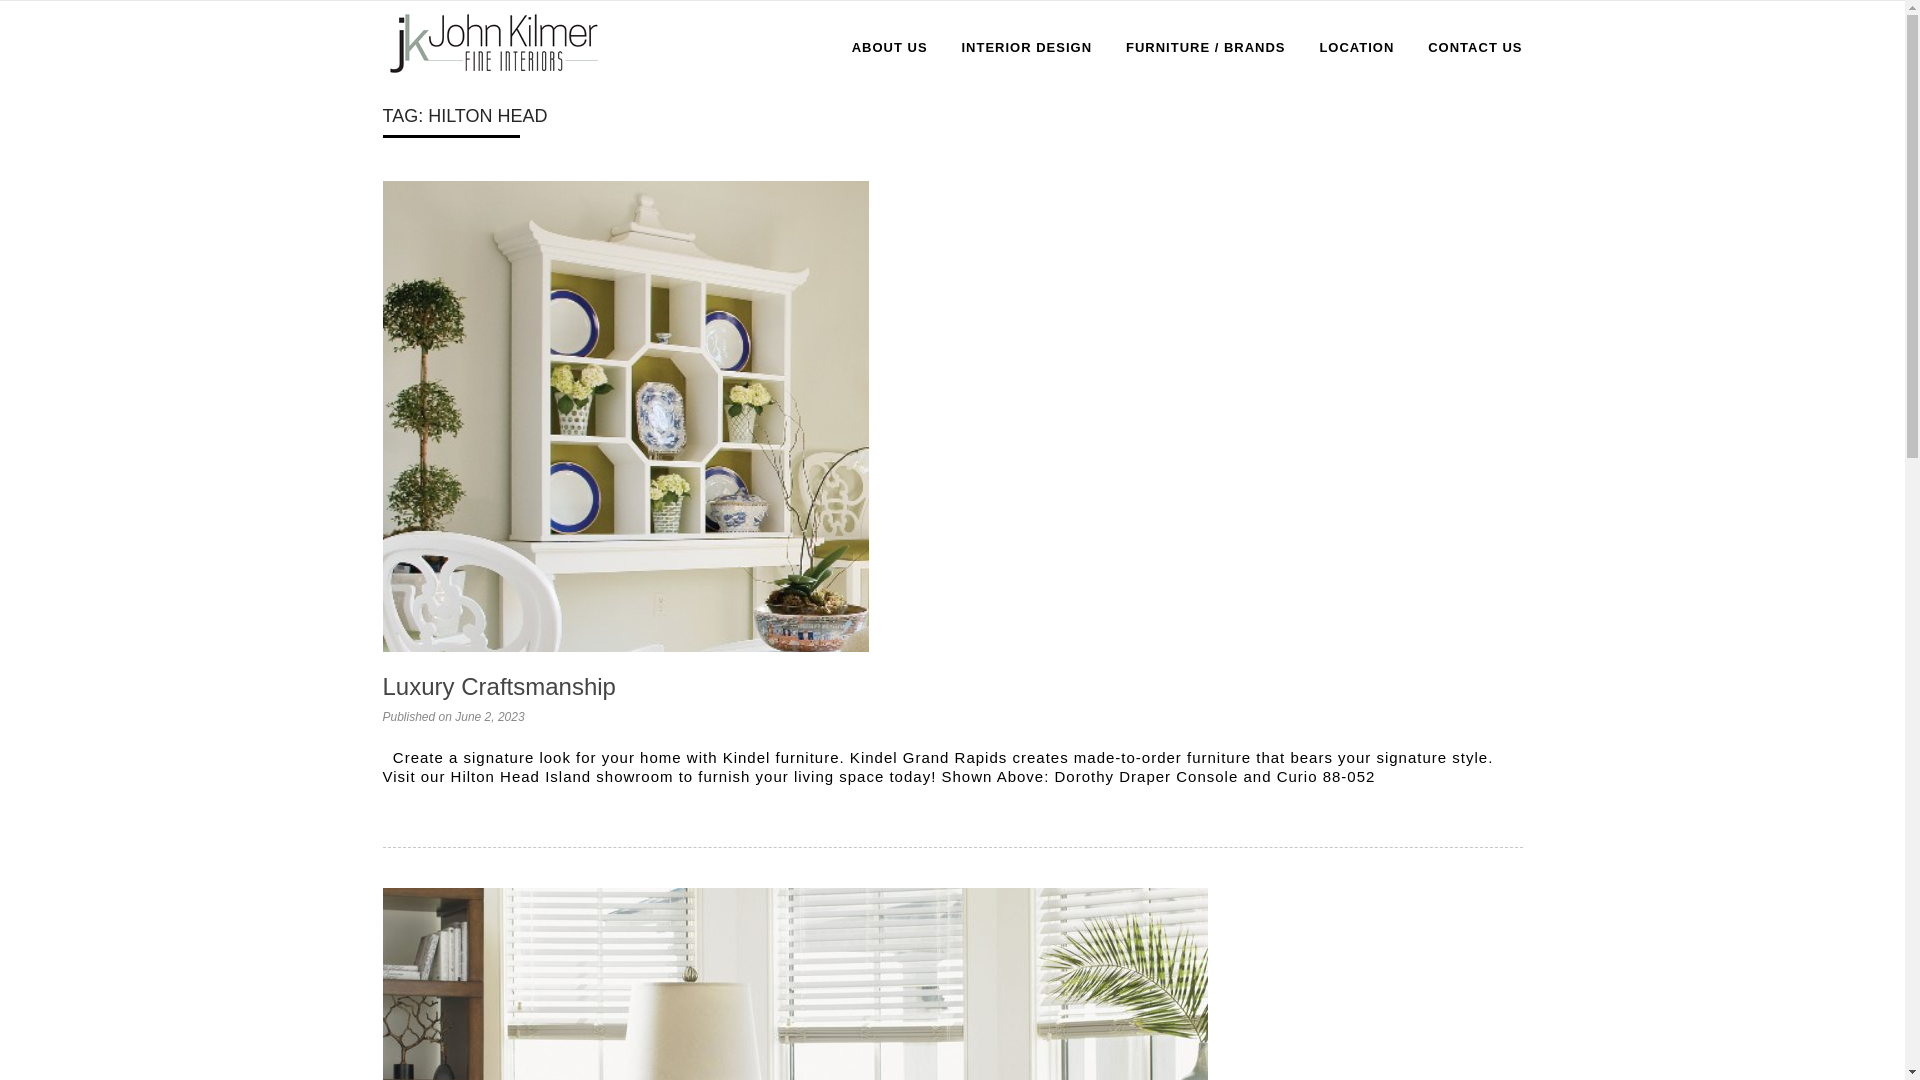 The width and height of the screenshot is (1920, 1080). What do you see at coordinates (890, 48) in the screenshot?
I see `ABOUT US` at bounding box center [890, 48].